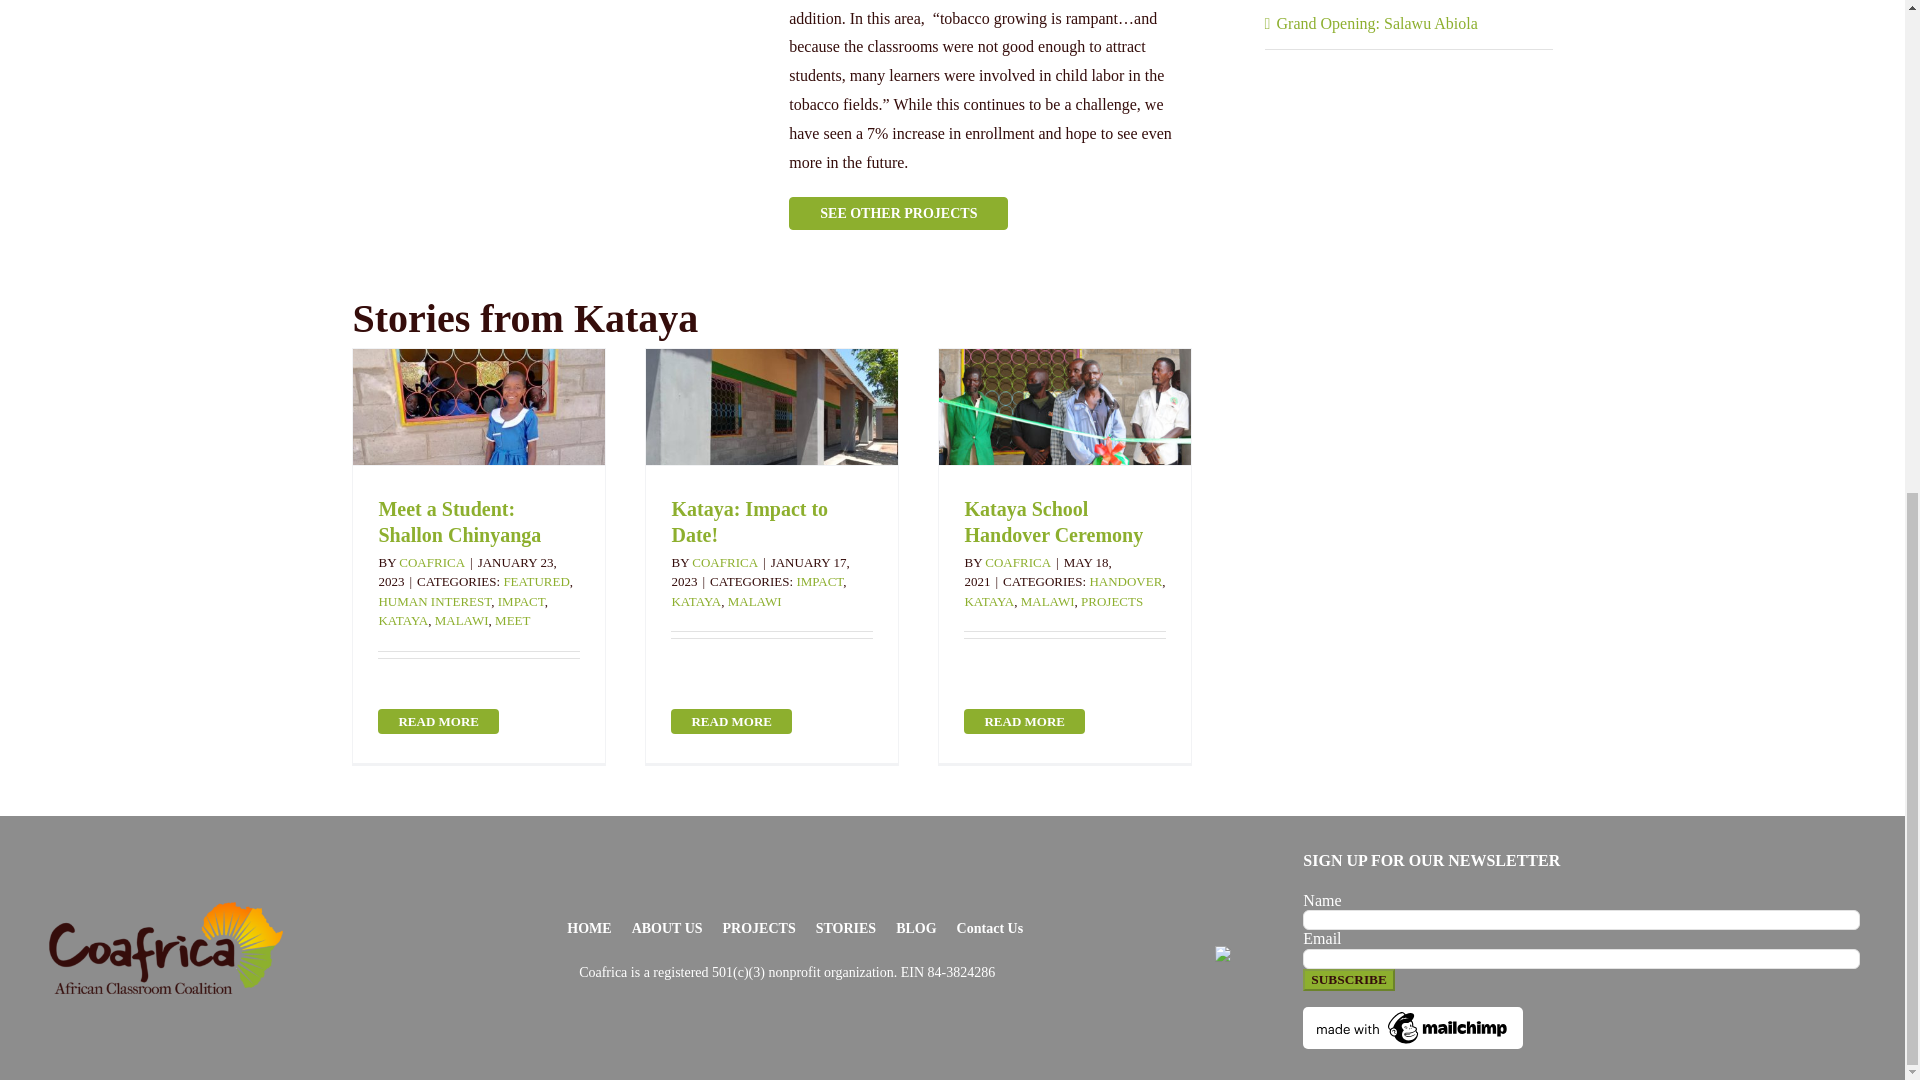 Image resolution: width=1920 pixels, height=1080 pixels. I want to click on IMPACT, so click(521, 602).